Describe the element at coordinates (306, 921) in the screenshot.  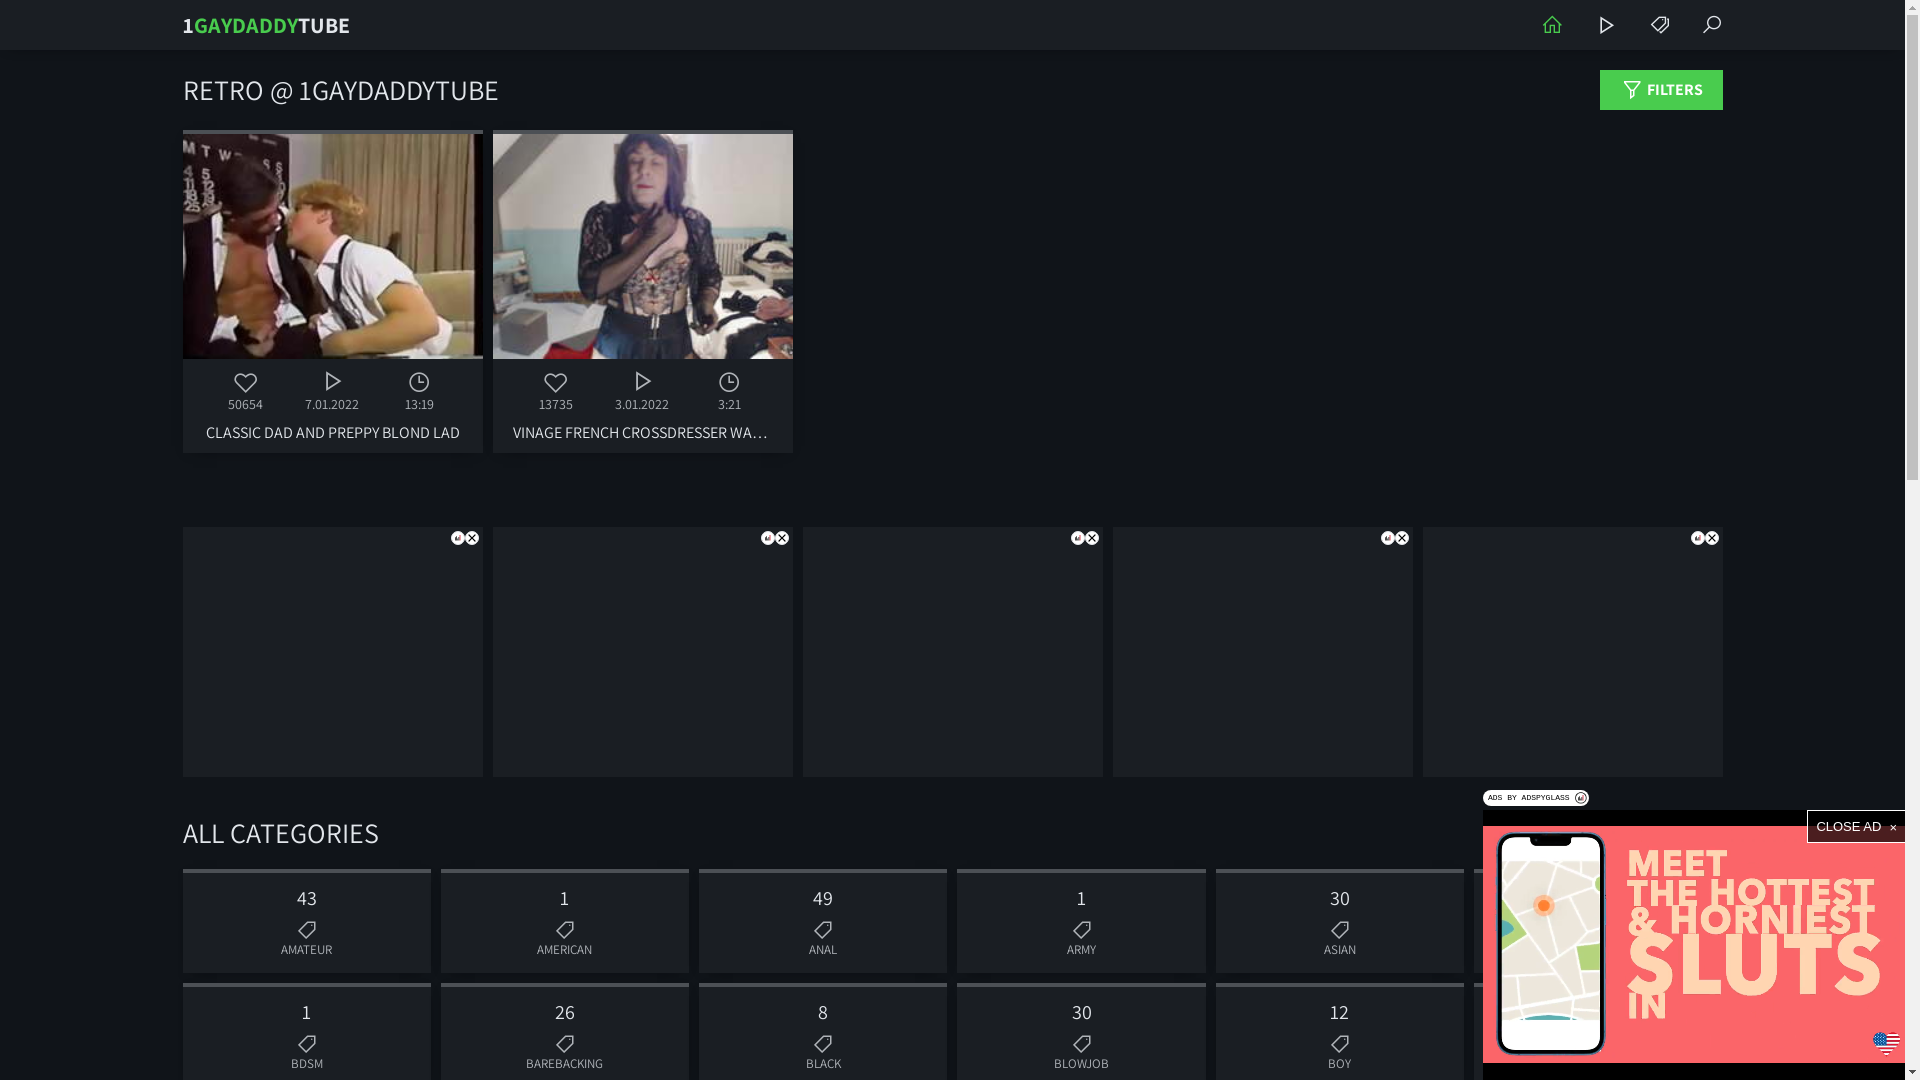
I see `43
AMATEUR` at that location.